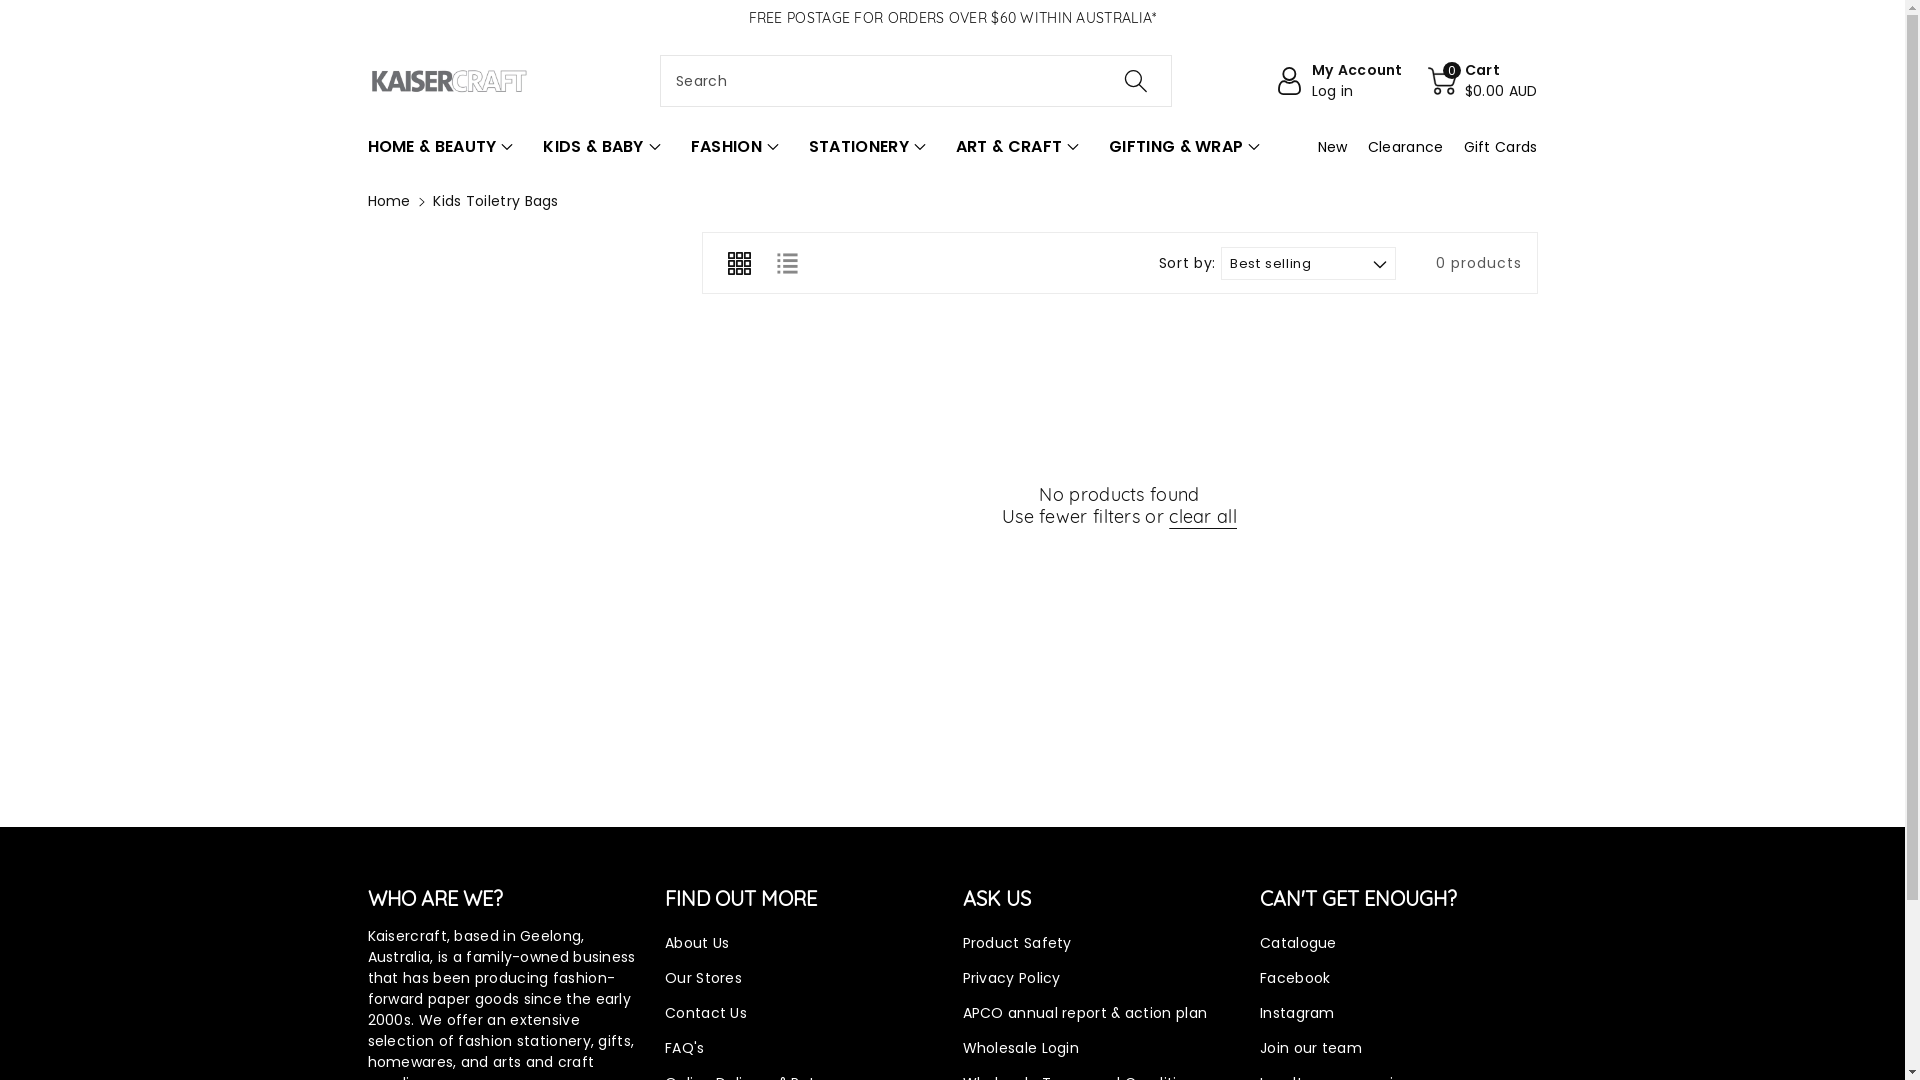 The height and width of the screenshot is (1080, 1920). What do you see at coordinates (1339, 81) in the screenshot?
I see `My Account
Log in` at bounding box center [1339, 81].